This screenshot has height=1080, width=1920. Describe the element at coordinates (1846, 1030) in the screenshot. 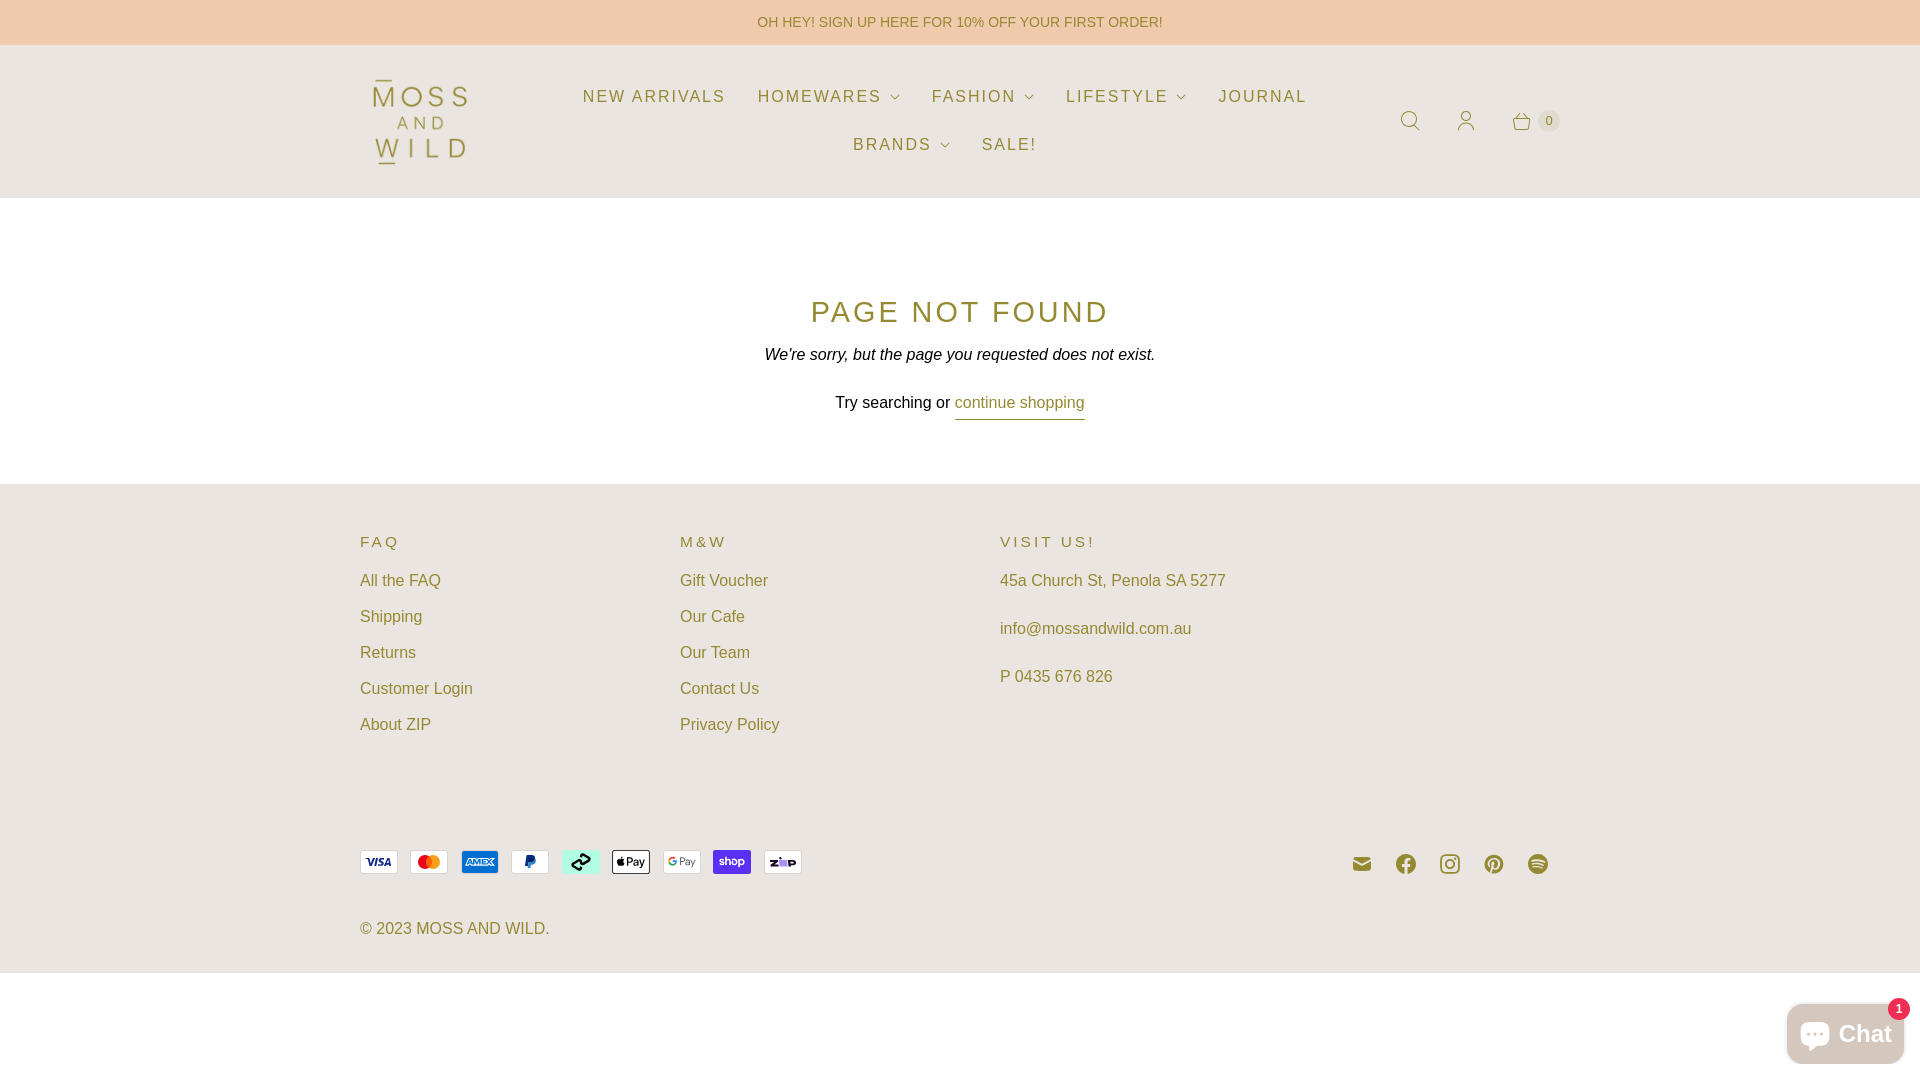

I see `Shopify online store chat` at that location.